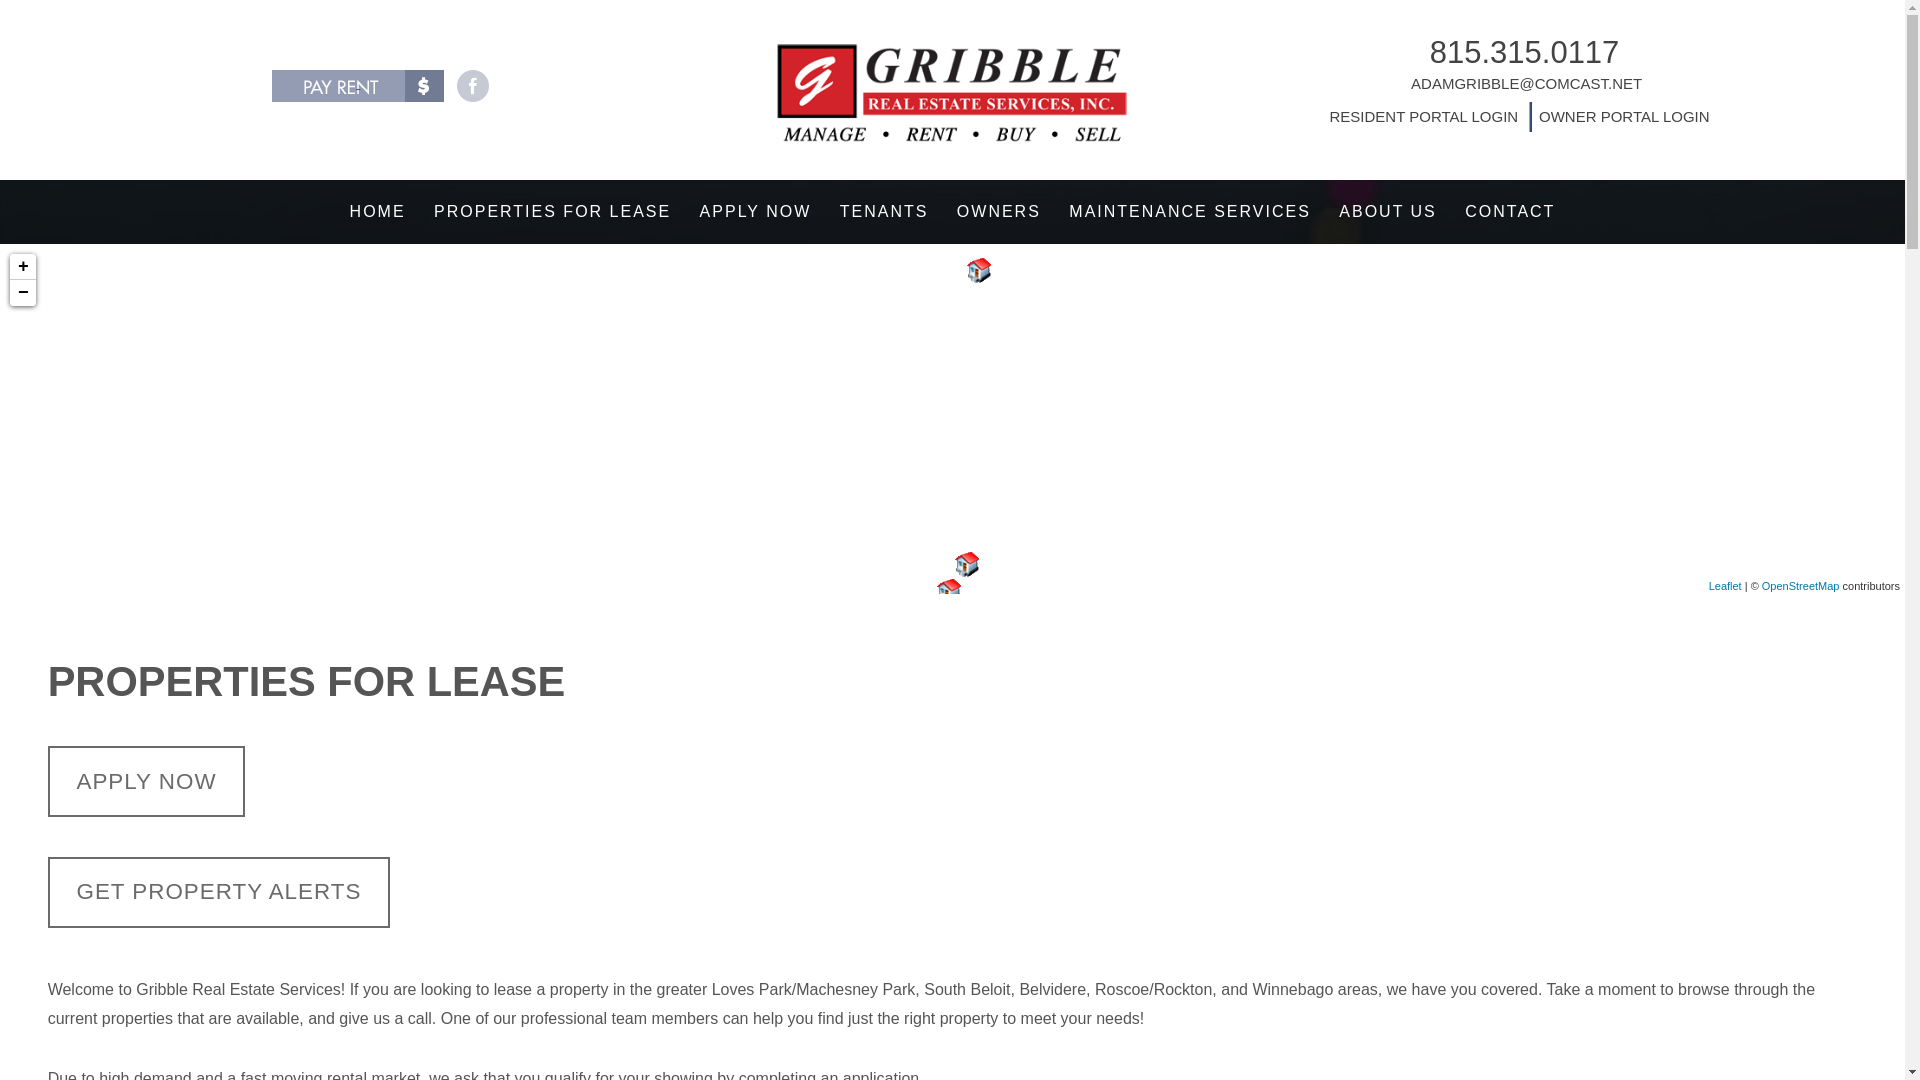  What do you see at coordinates (1525, 51) in the screenshot?
I see `815.315.0117` at bounding box center [1525, 51].